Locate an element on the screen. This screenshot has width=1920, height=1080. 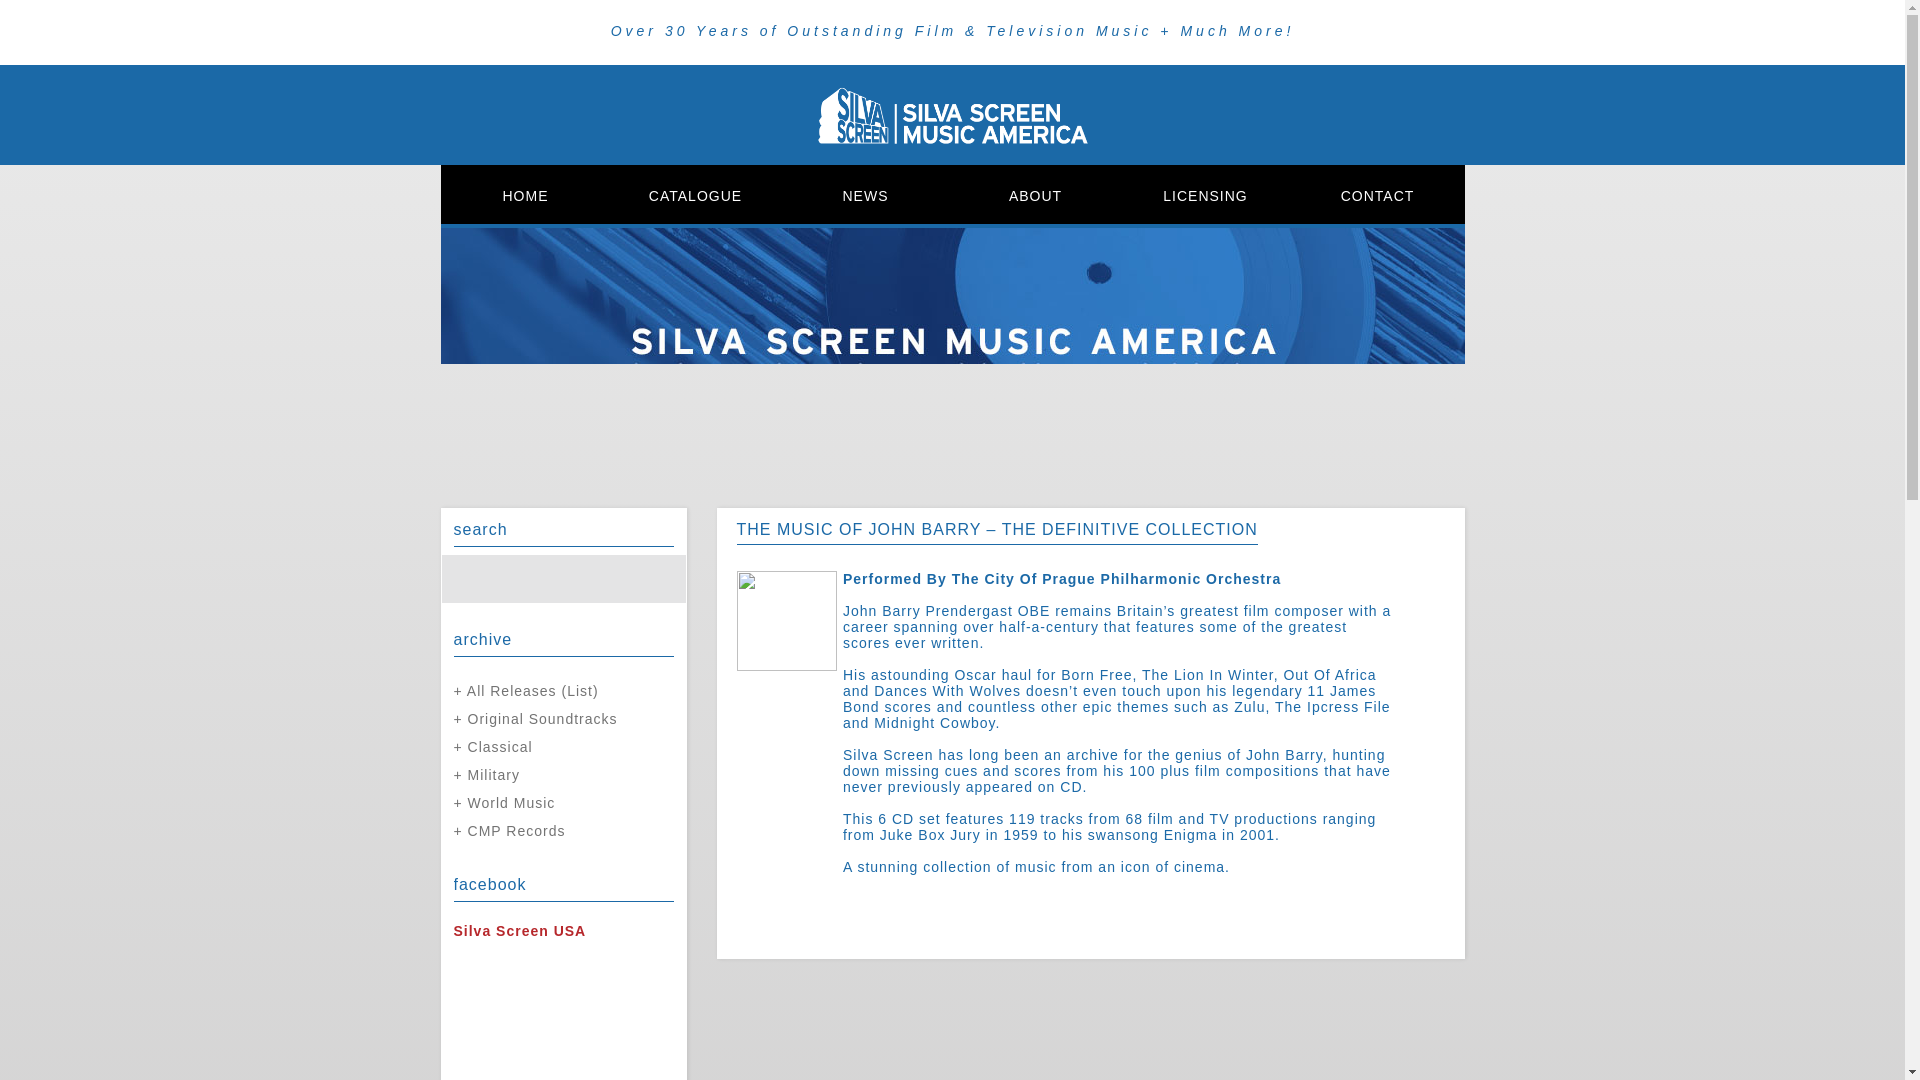
HOME is located at coordinates (524, 195).